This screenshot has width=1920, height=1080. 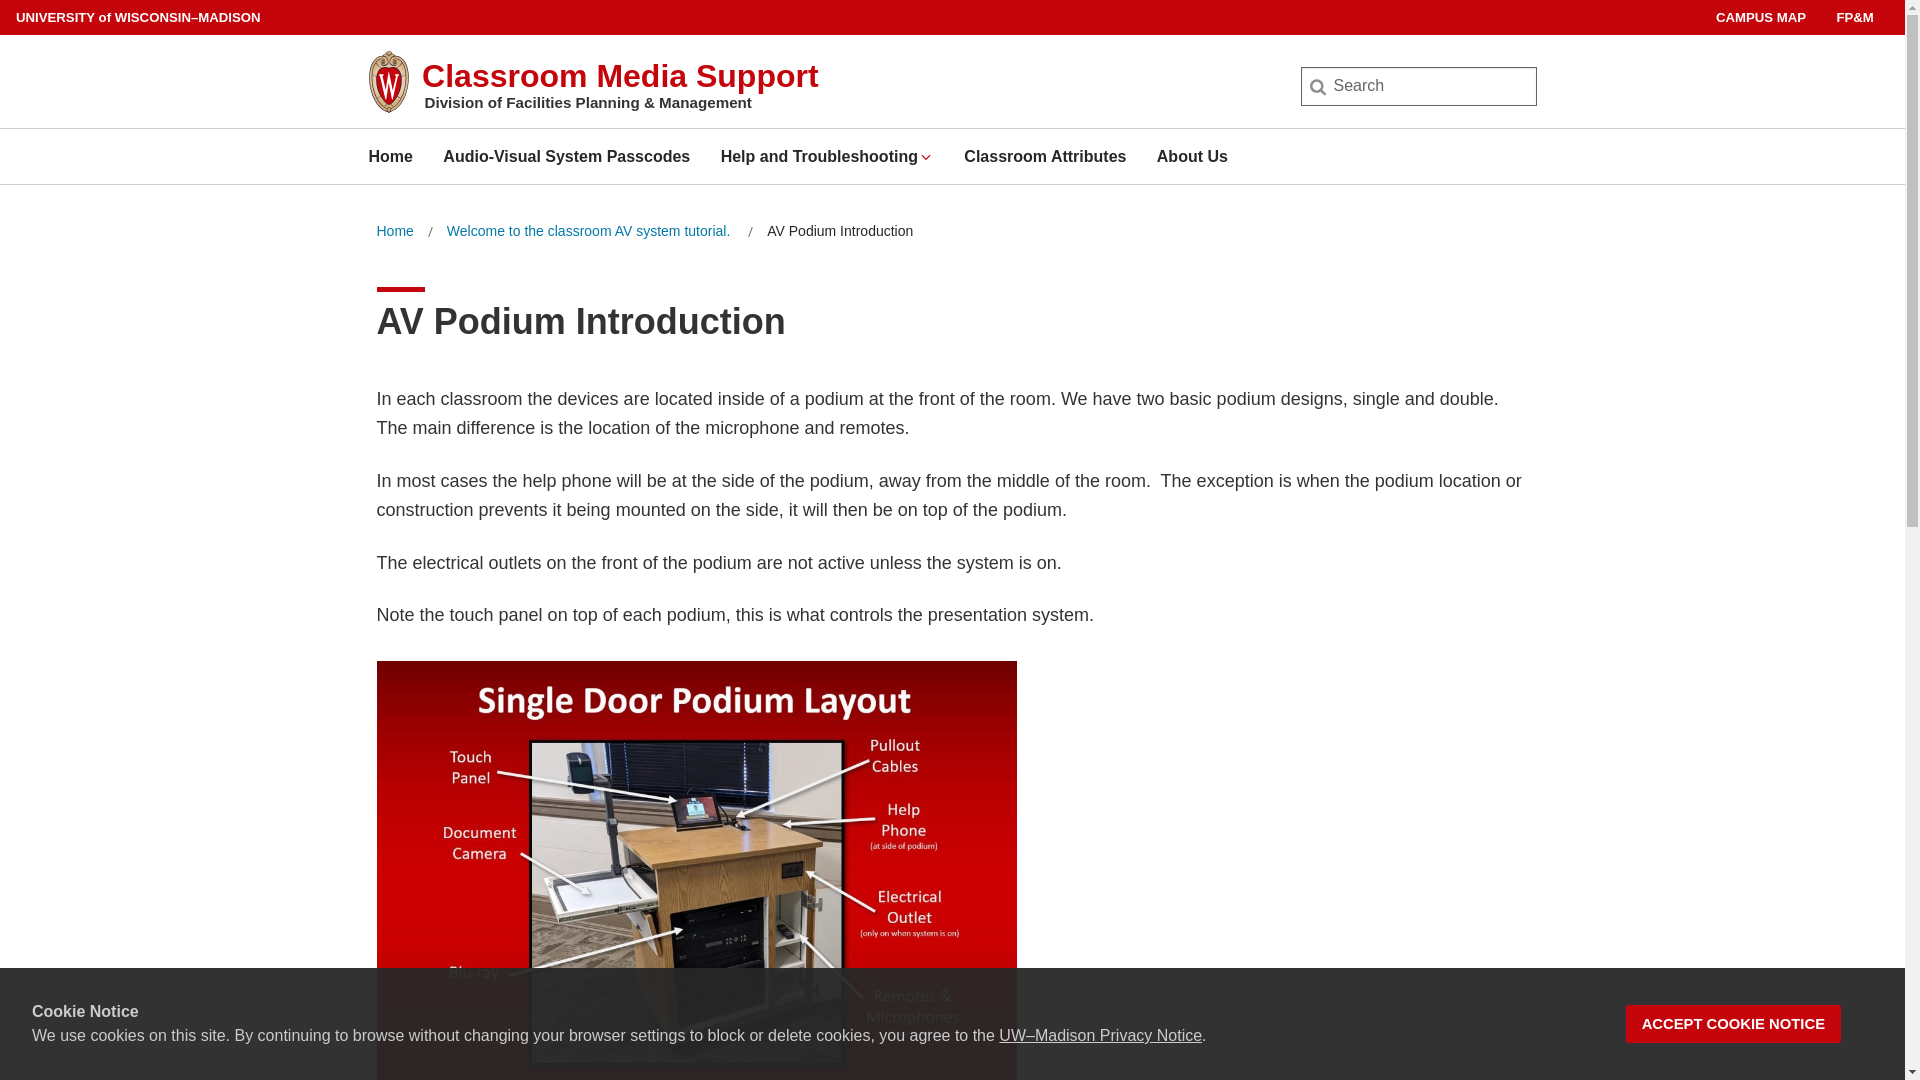 I want to click on Welcome to the classroom AV system tutorial. , so click(x=590, y=232).